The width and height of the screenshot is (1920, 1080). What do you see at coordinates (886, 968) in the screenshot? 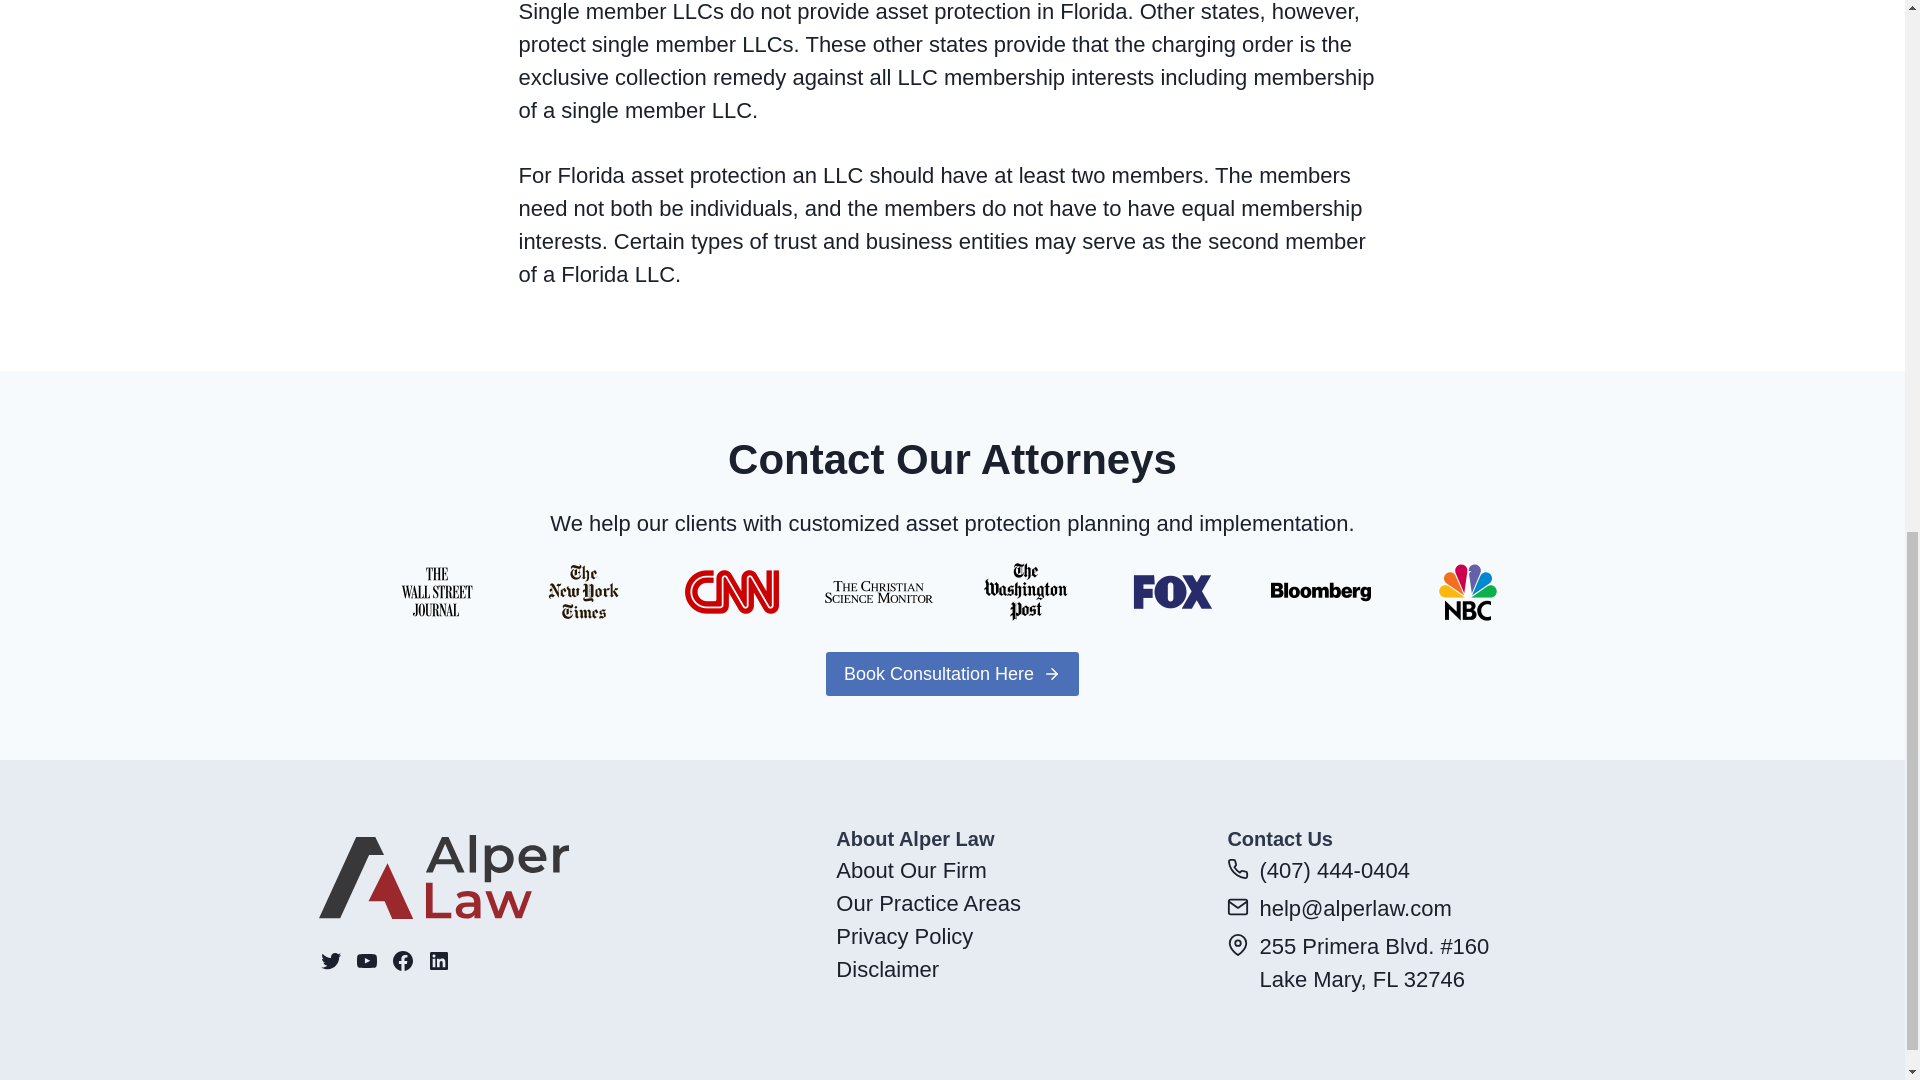
I see `Disclaimer` at bounding box center [886, 968].